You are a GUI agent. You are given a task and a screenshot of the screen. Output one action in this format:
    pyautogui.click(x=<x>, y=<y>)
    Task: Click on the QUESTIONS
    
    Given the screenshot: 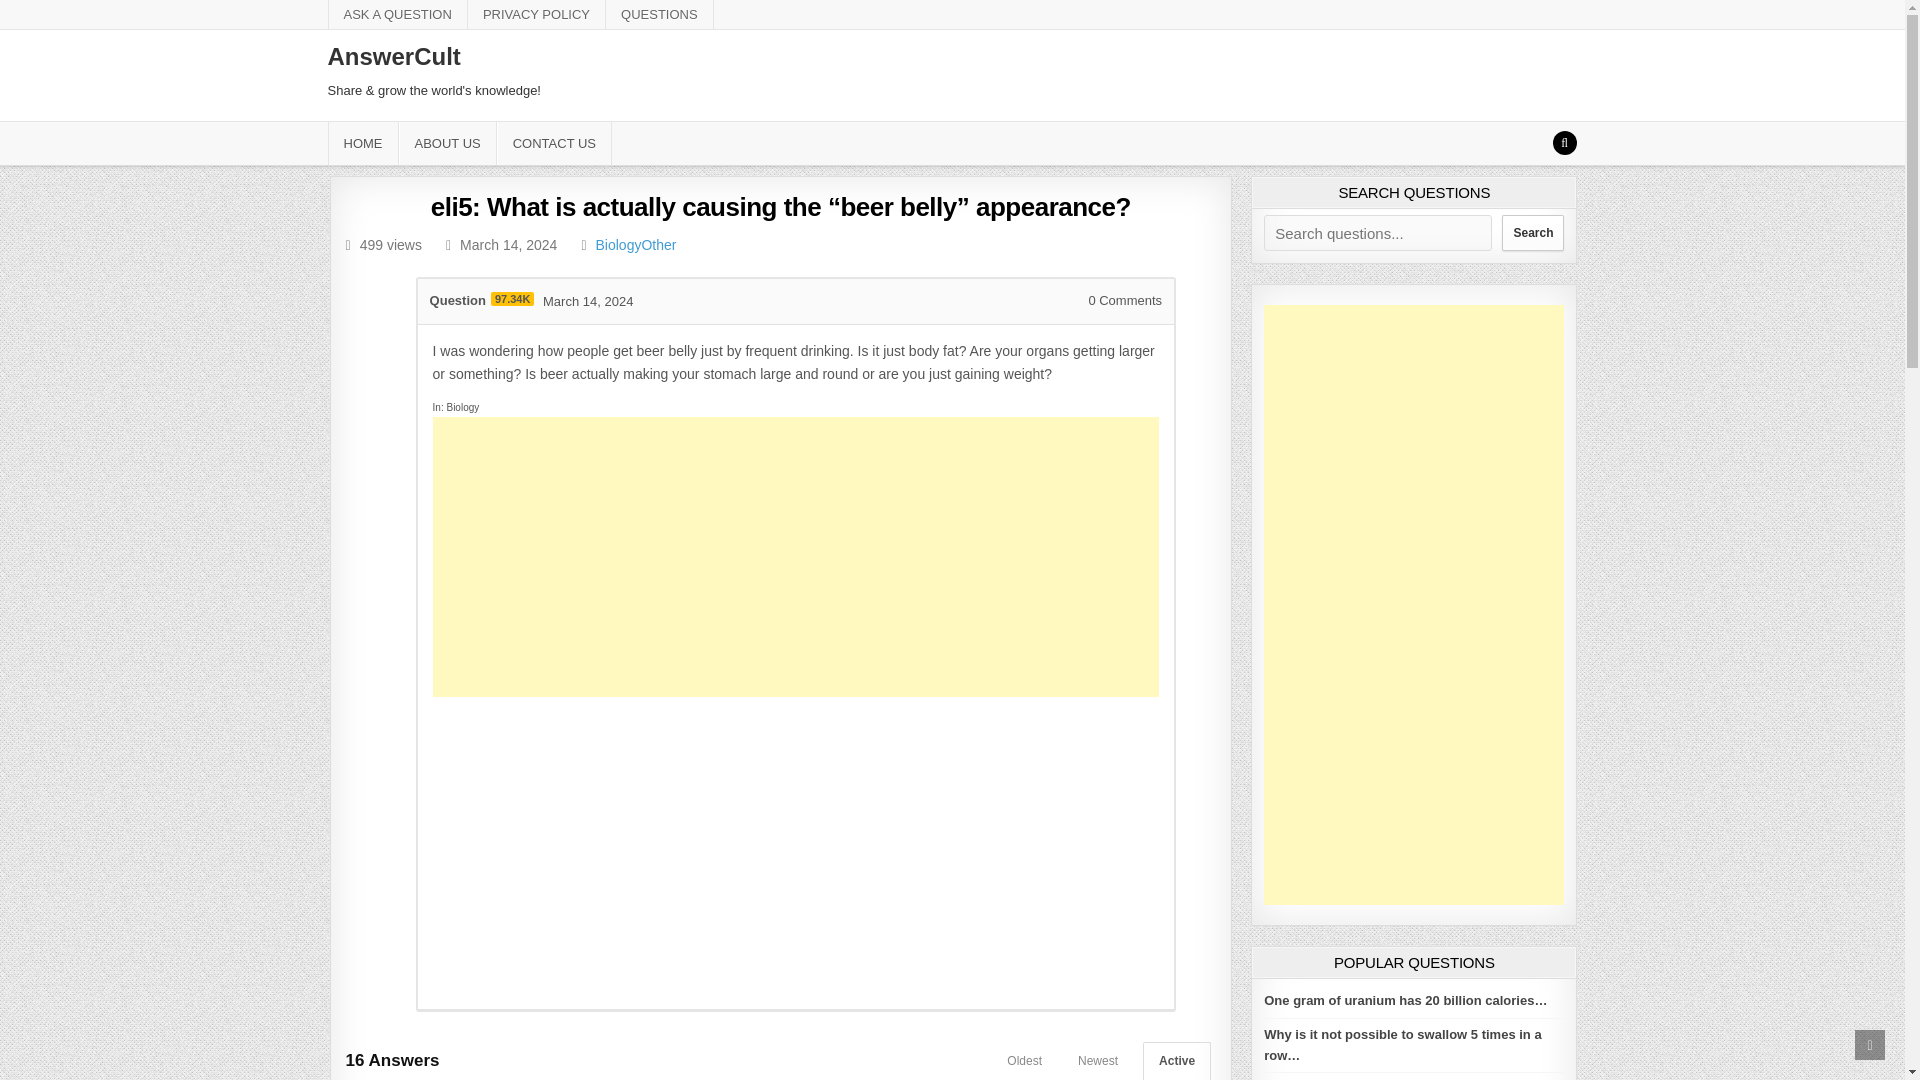 What is the action you would take?
    pyautogui.click(x=660, y=14)
    